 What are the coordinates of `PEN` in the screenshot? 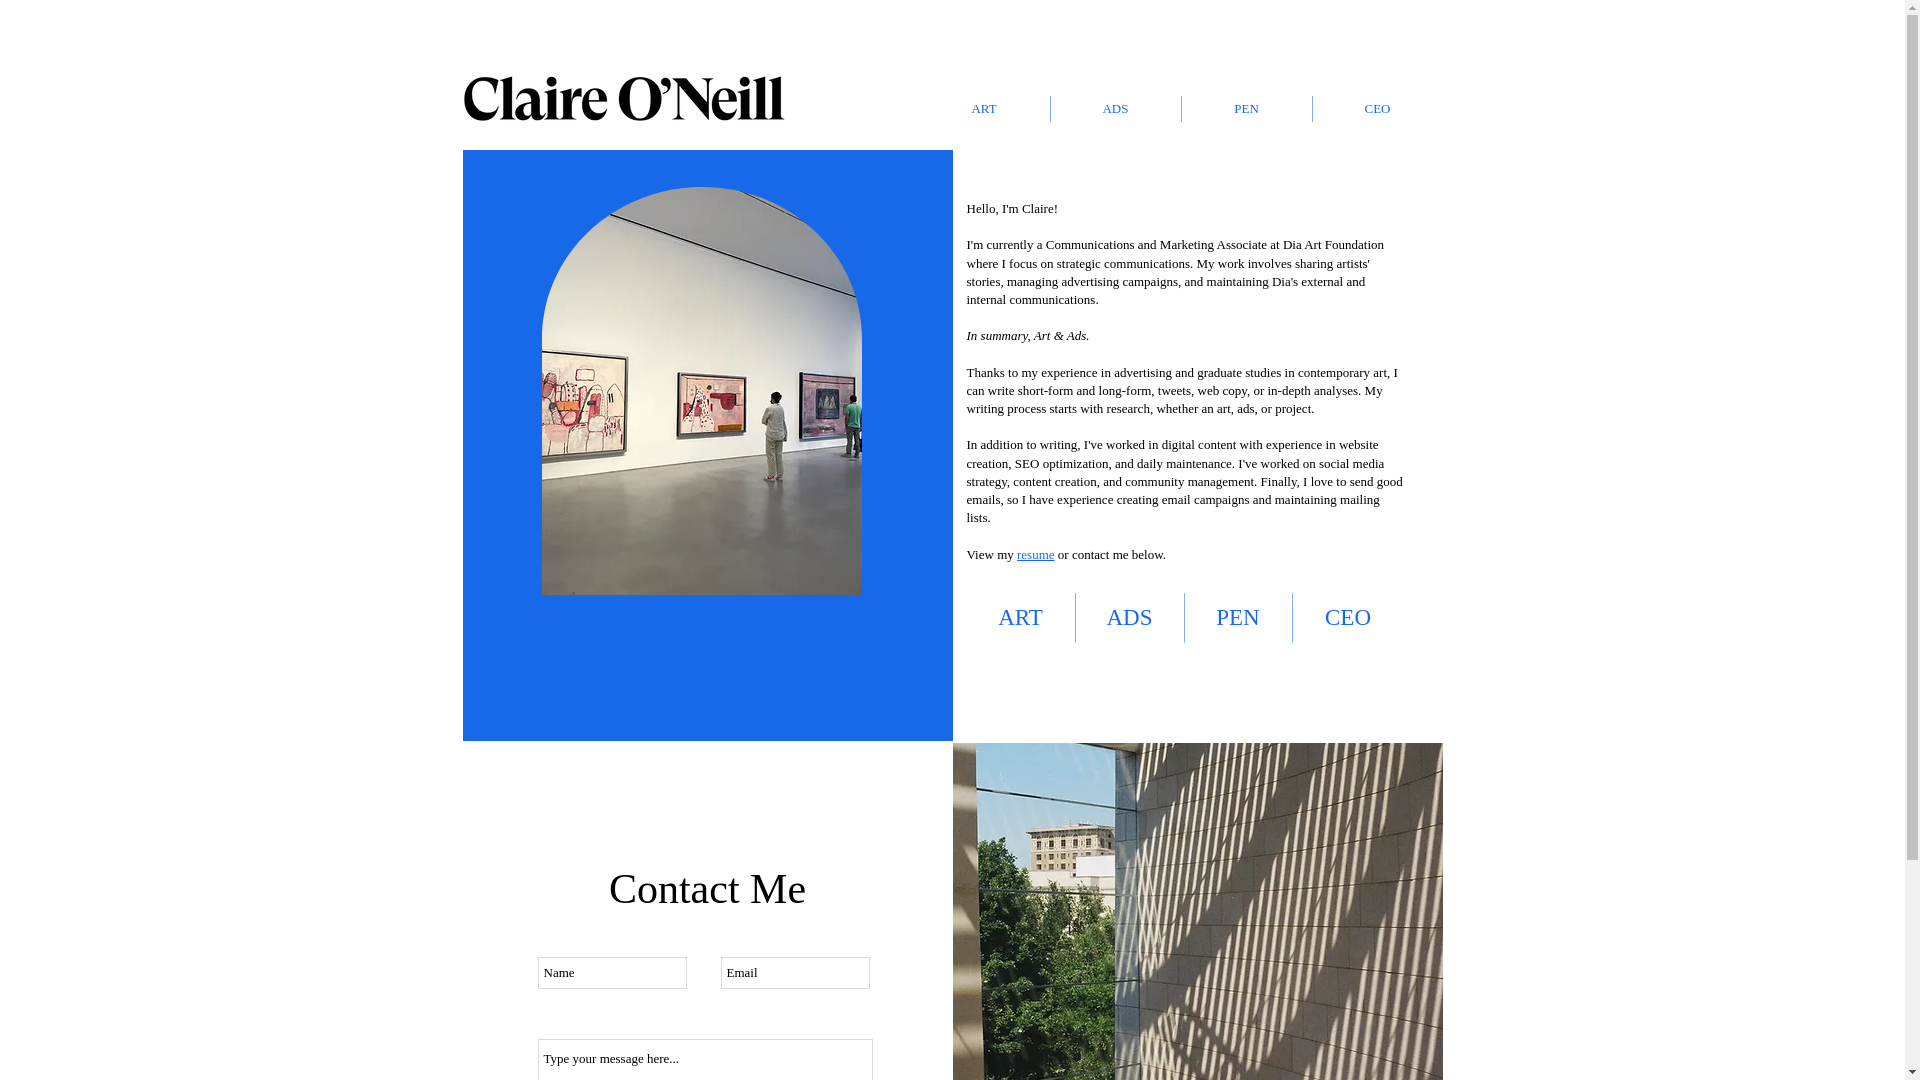 It's located at (1237, 617).